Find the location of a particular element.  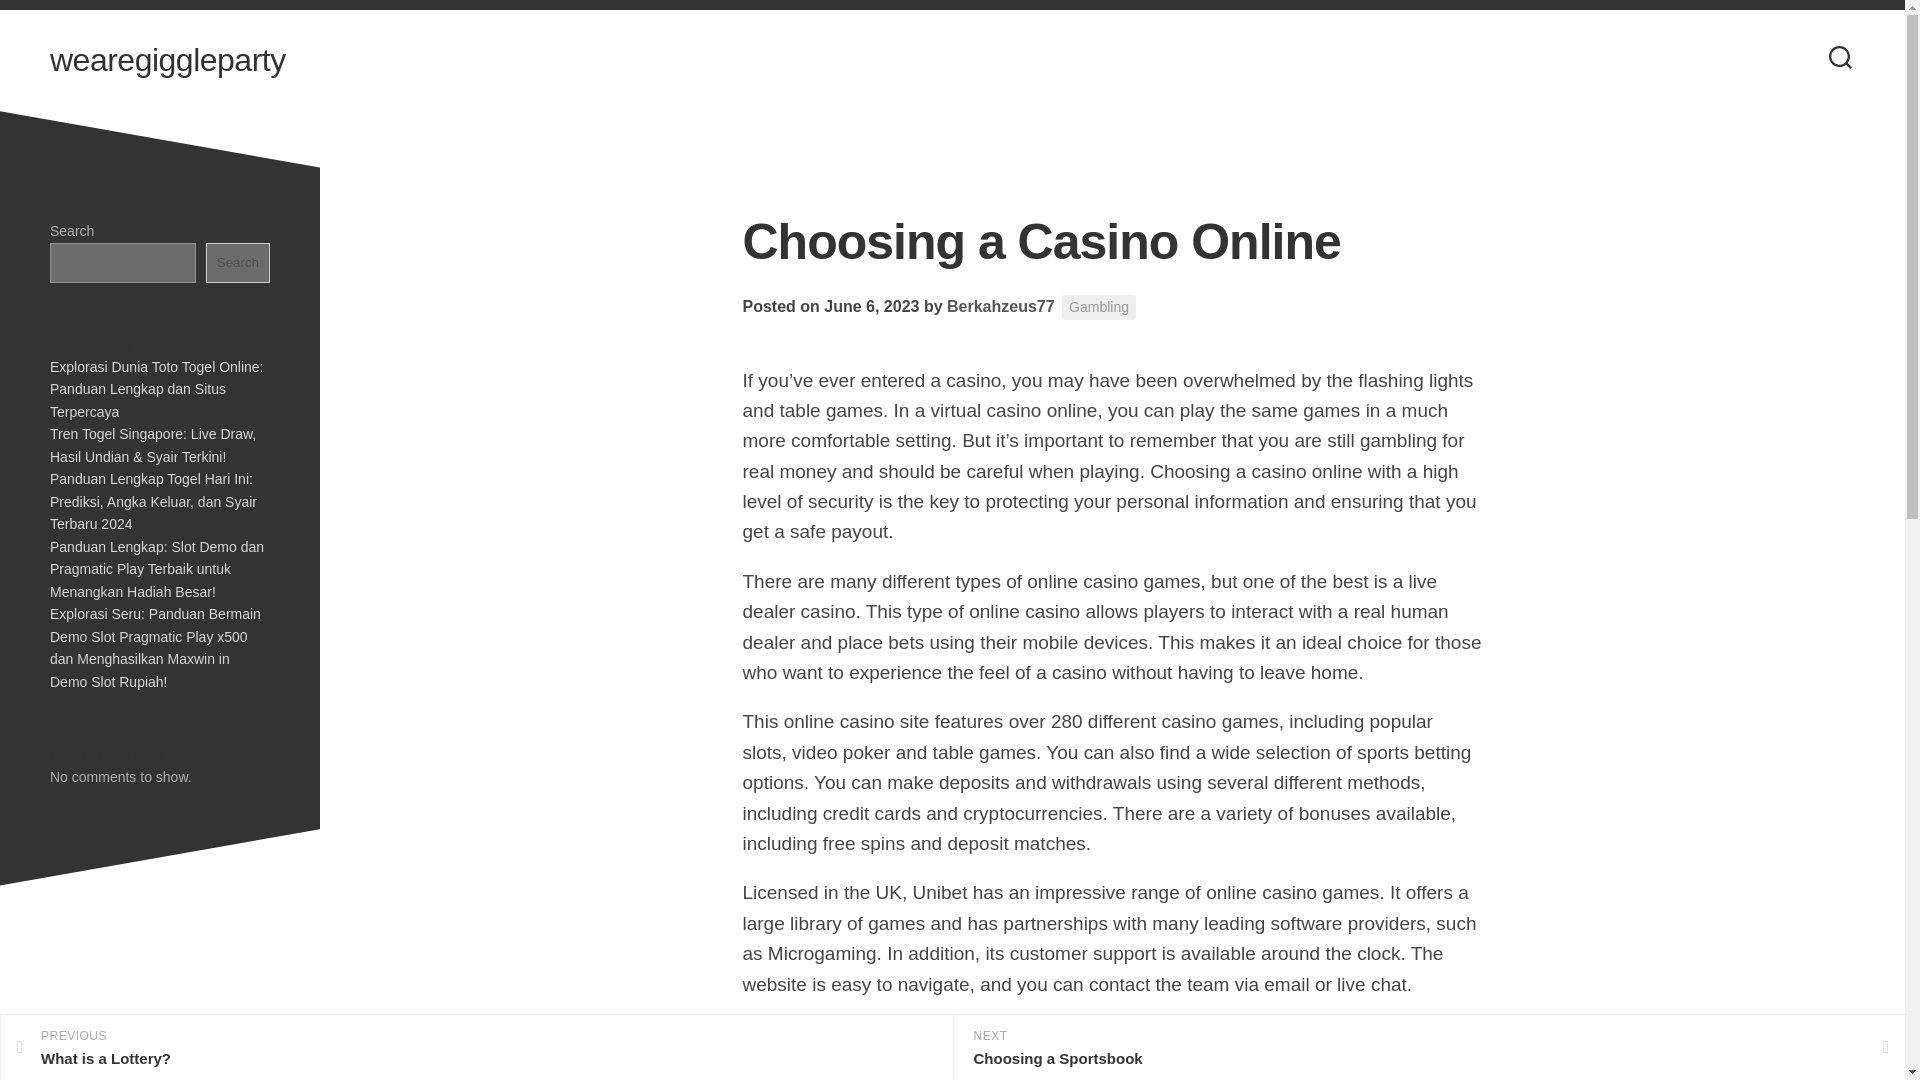

Search is located at coordinates (1098, 306).